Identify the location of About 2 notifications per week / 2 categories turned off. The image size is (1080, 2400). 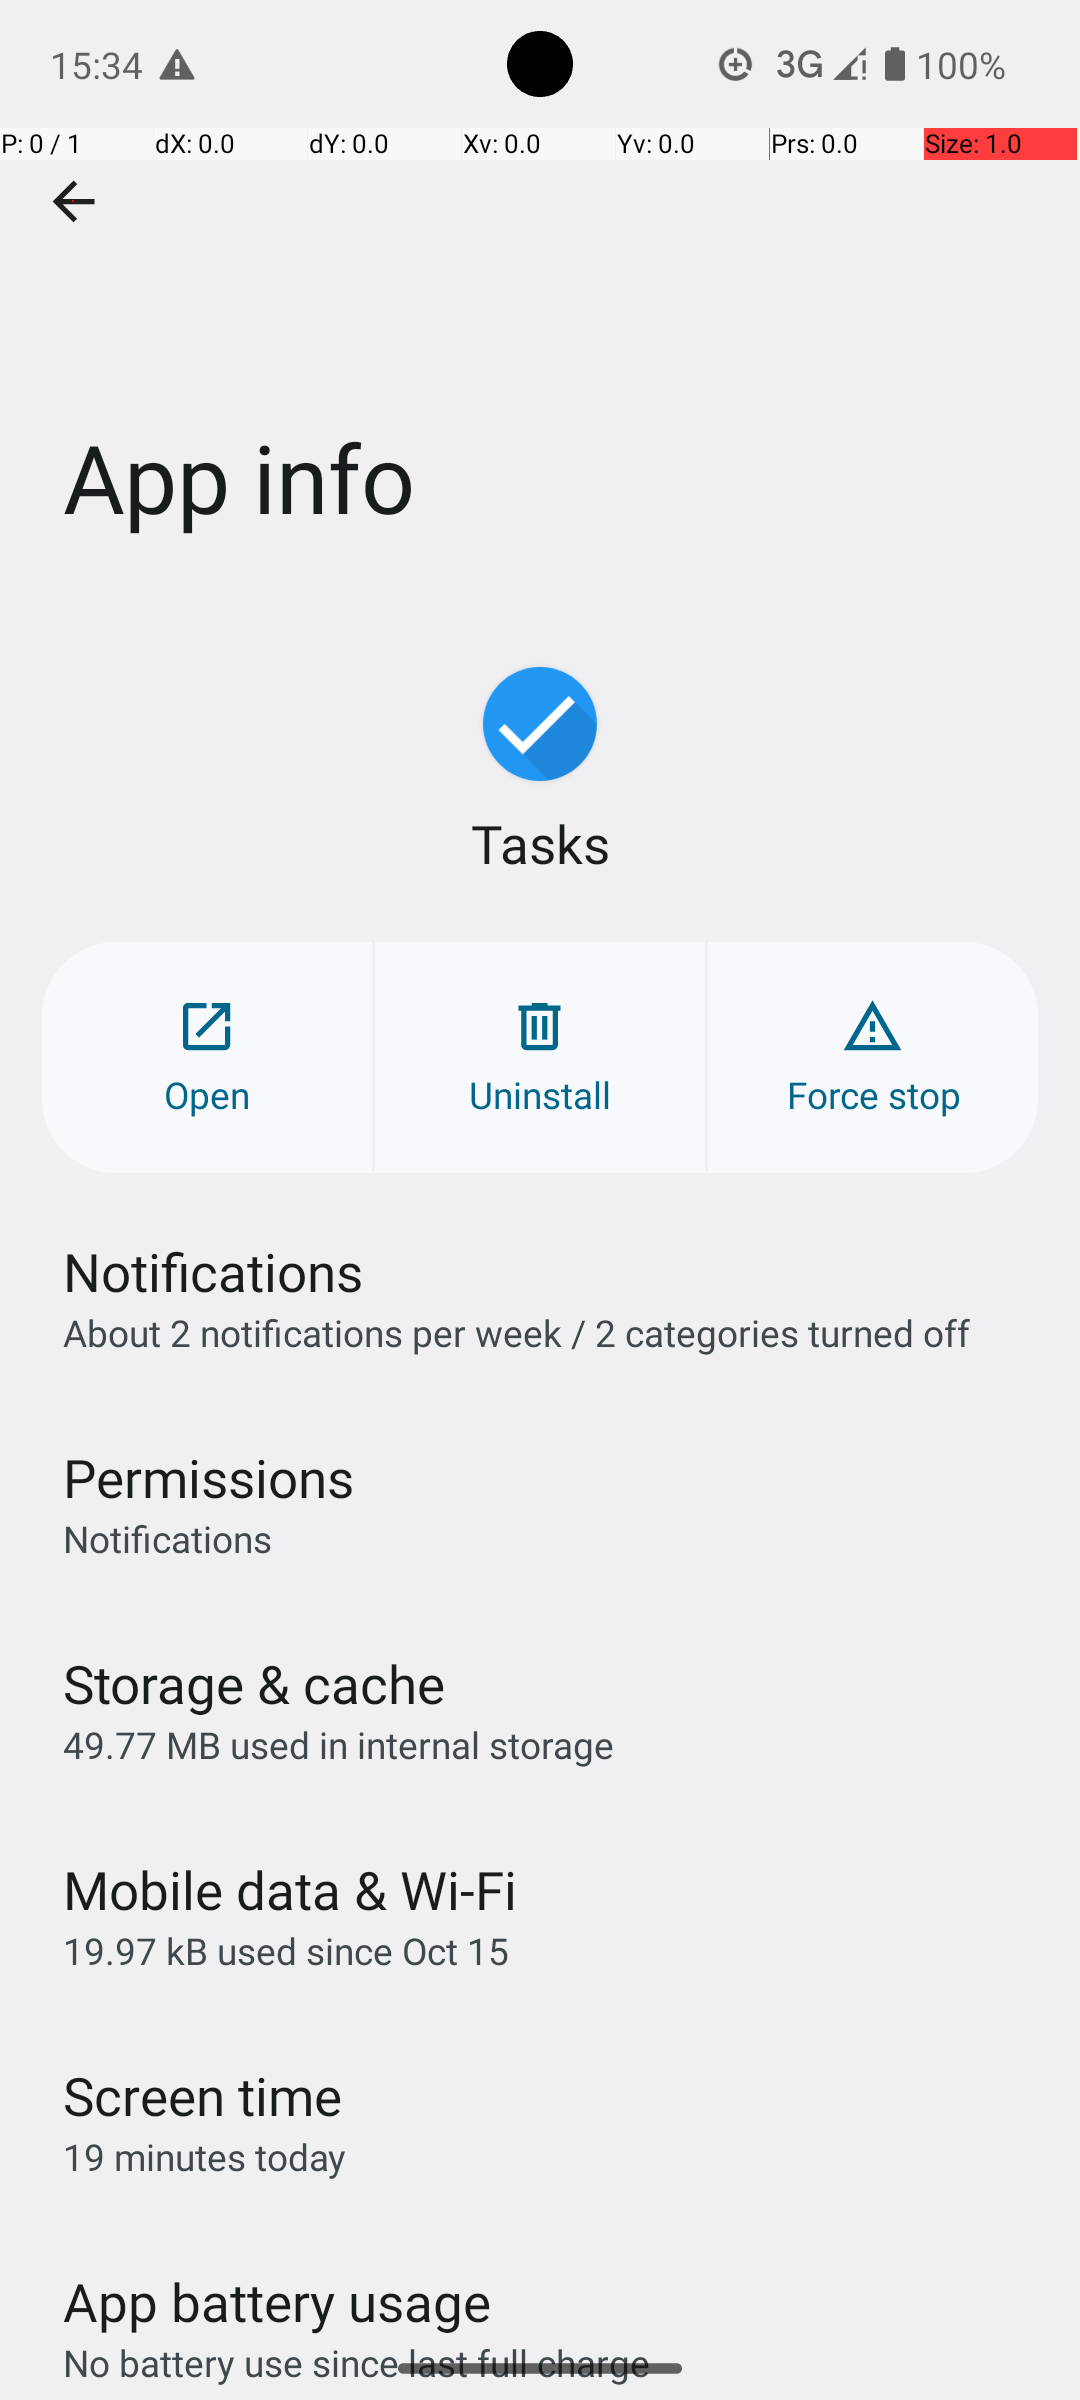
(516, 1332).